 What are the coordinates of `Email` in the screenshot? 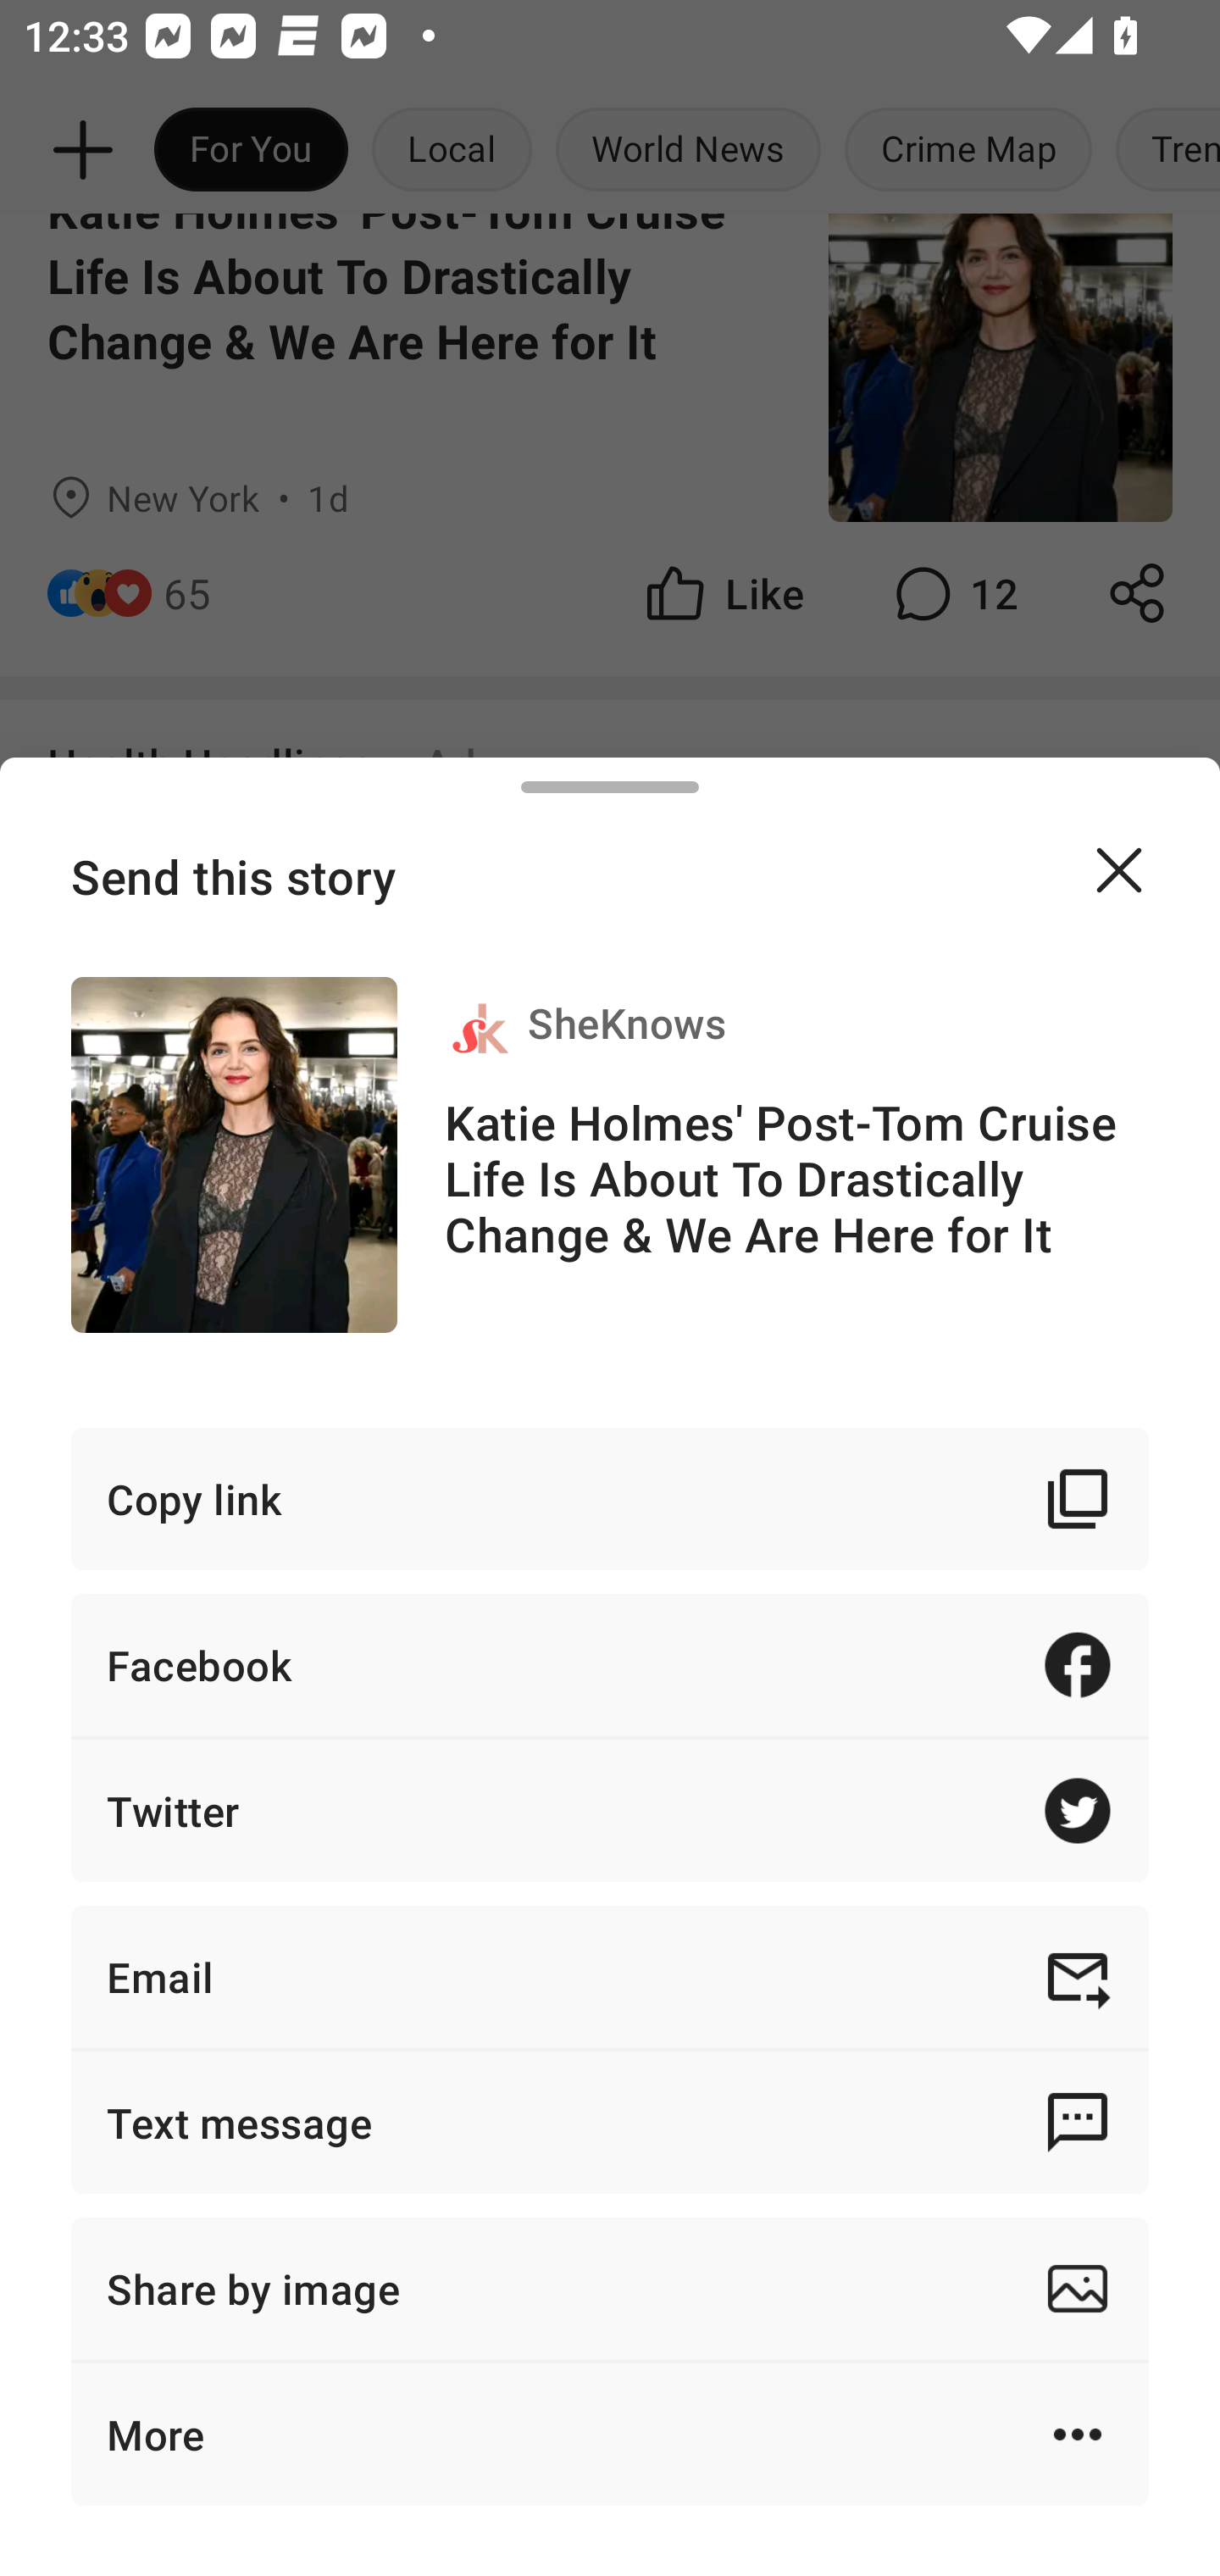 It's located at (610, 1976).